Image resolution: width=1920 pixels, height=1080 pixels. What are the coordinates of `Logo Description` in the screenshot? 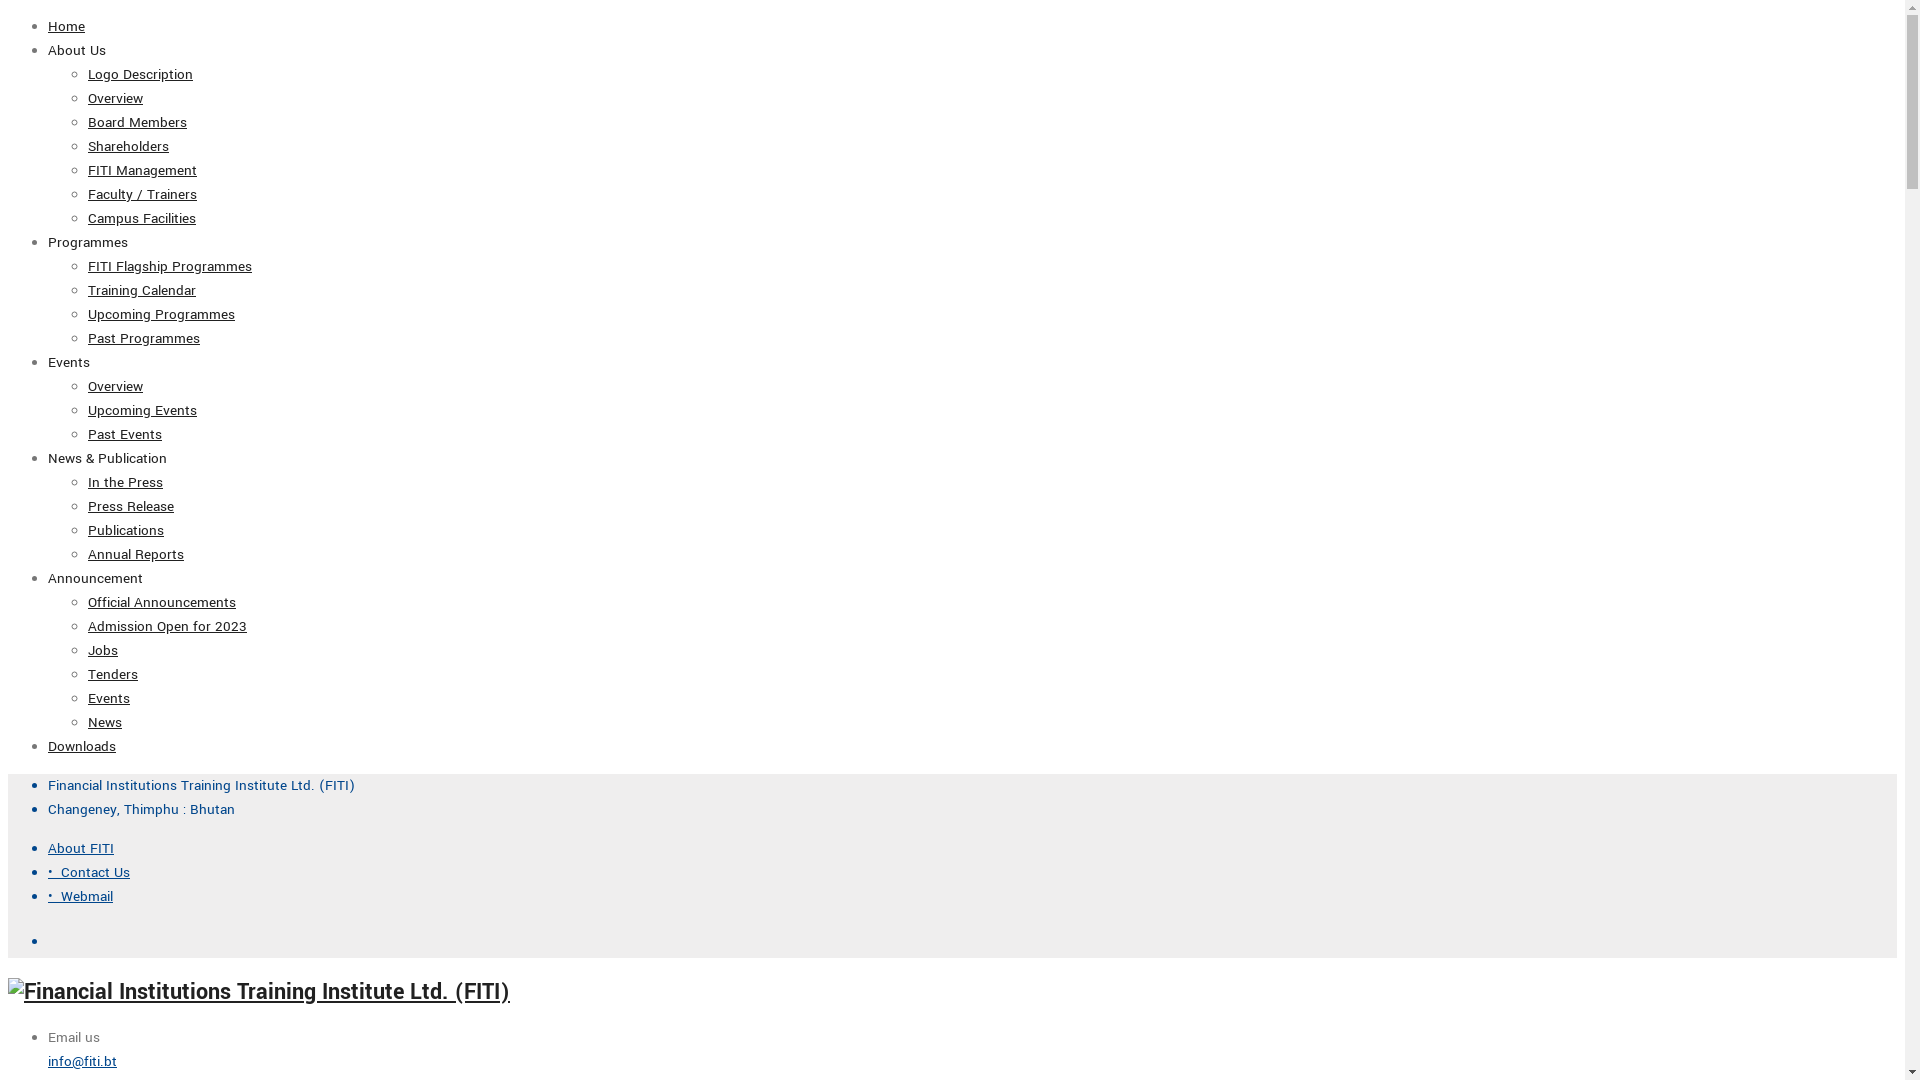 It's located at (140, 74).